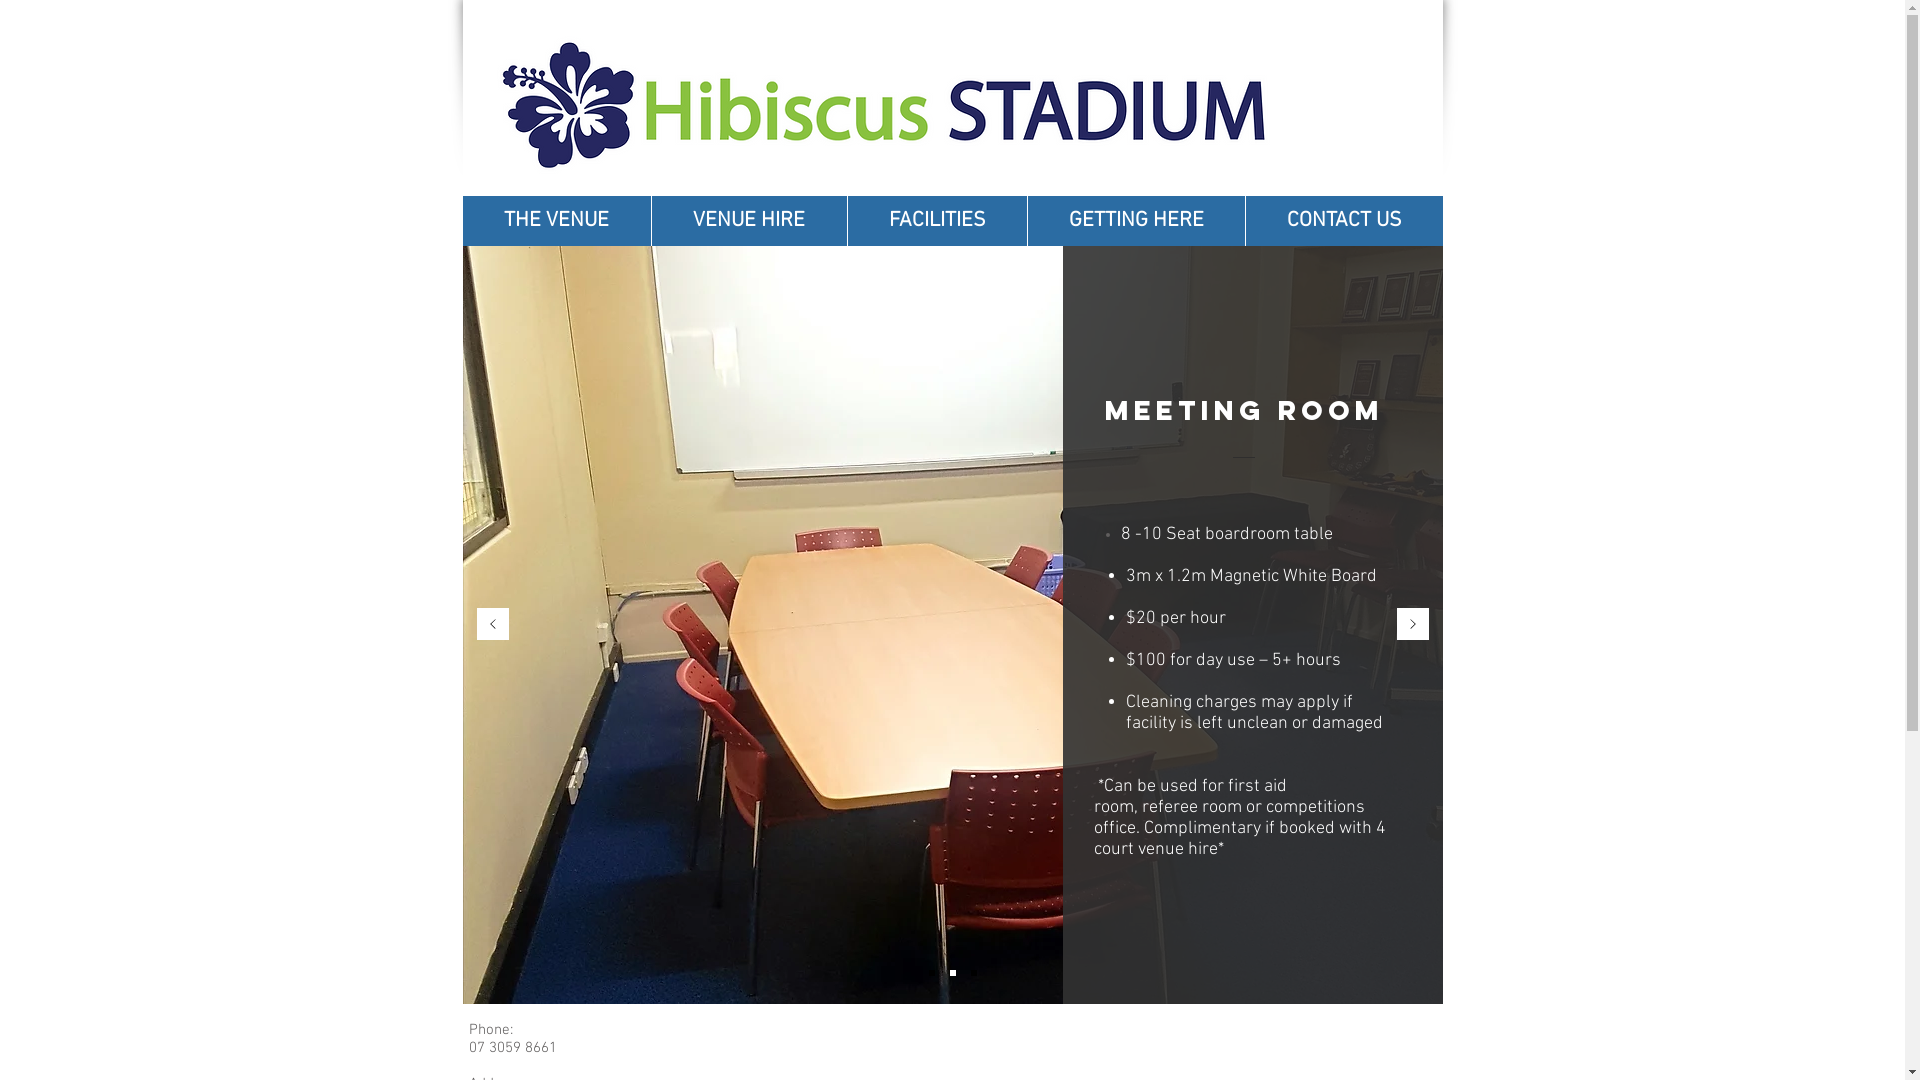  What do you see at coordinates (1135, 221) in the screenshot?
I see `GETTING HERE` at bounding box center [1135, 221].